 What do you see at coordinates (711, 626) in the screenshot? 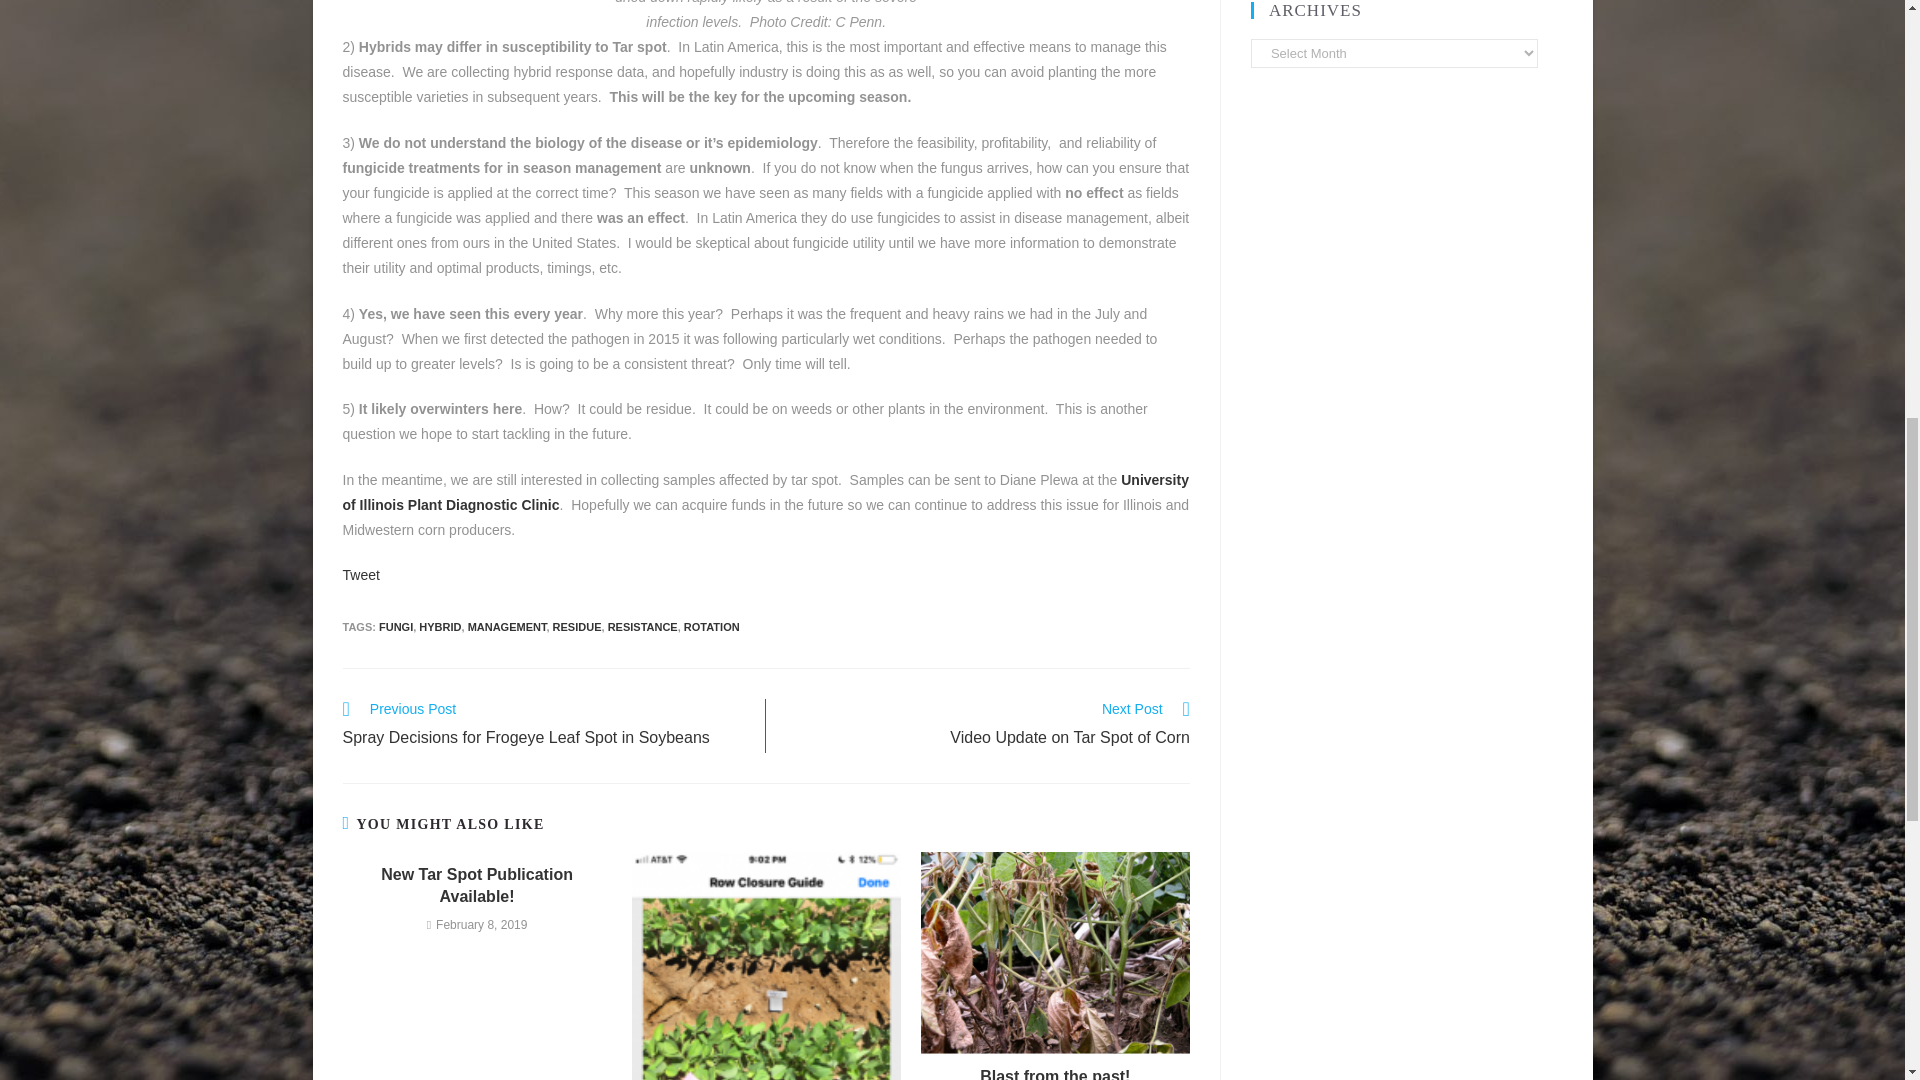
I see `HYBRID` at bounding box center [711, 626].